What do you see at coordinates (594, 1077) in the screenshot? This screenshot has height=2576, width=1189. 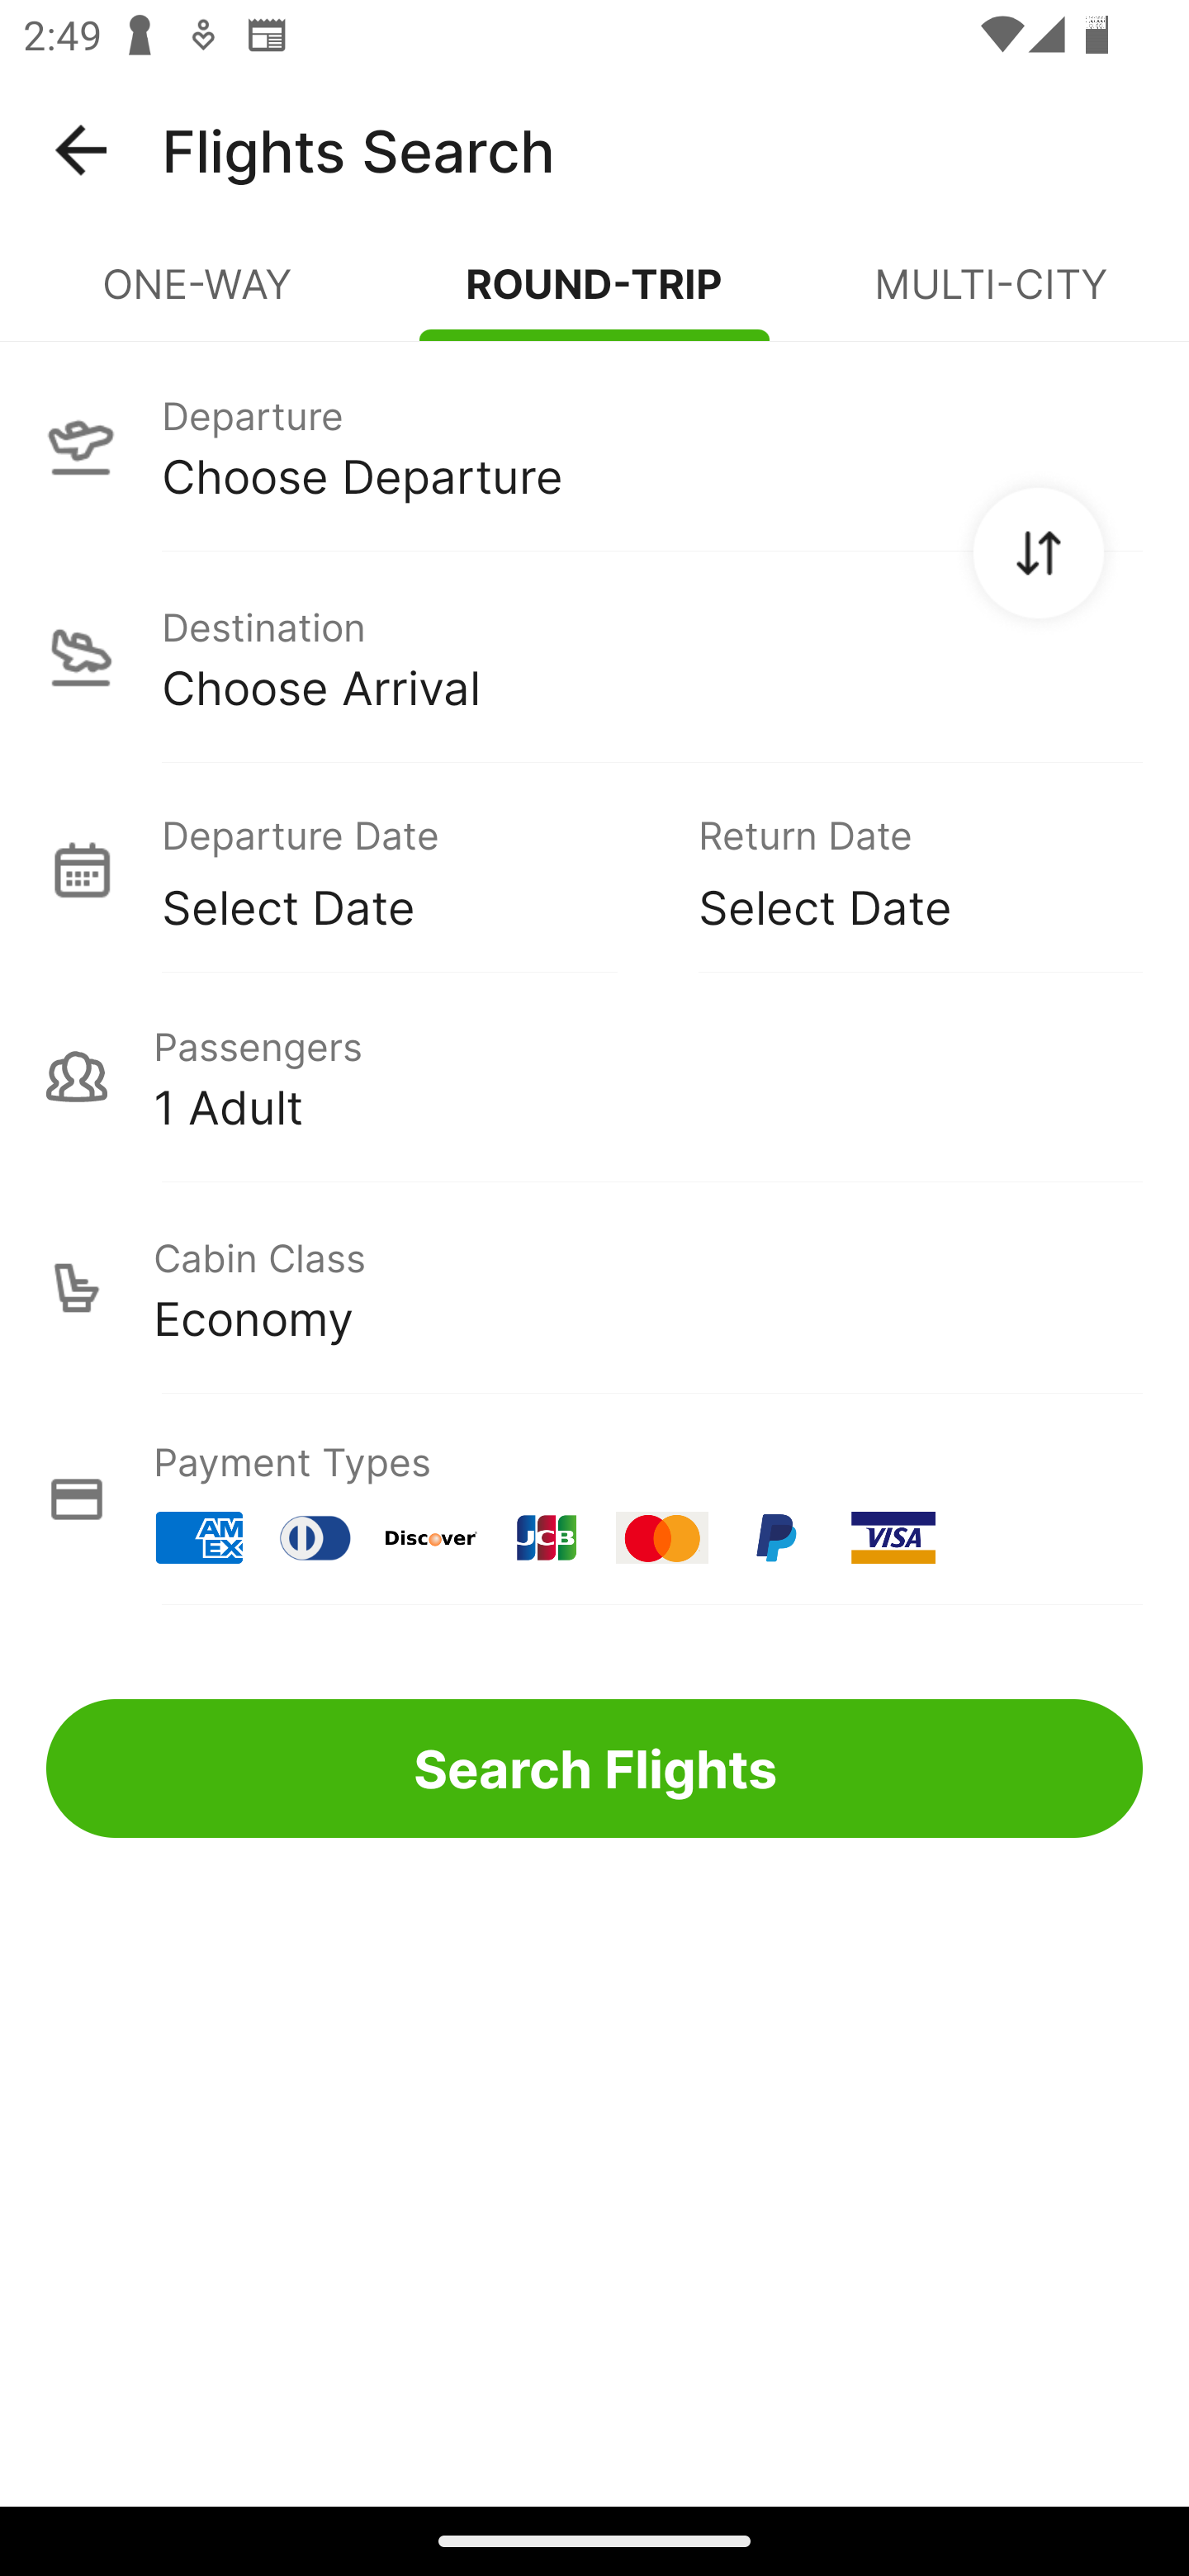 I see `Passengers 1 Adult` at bounding box center [594, 1077].